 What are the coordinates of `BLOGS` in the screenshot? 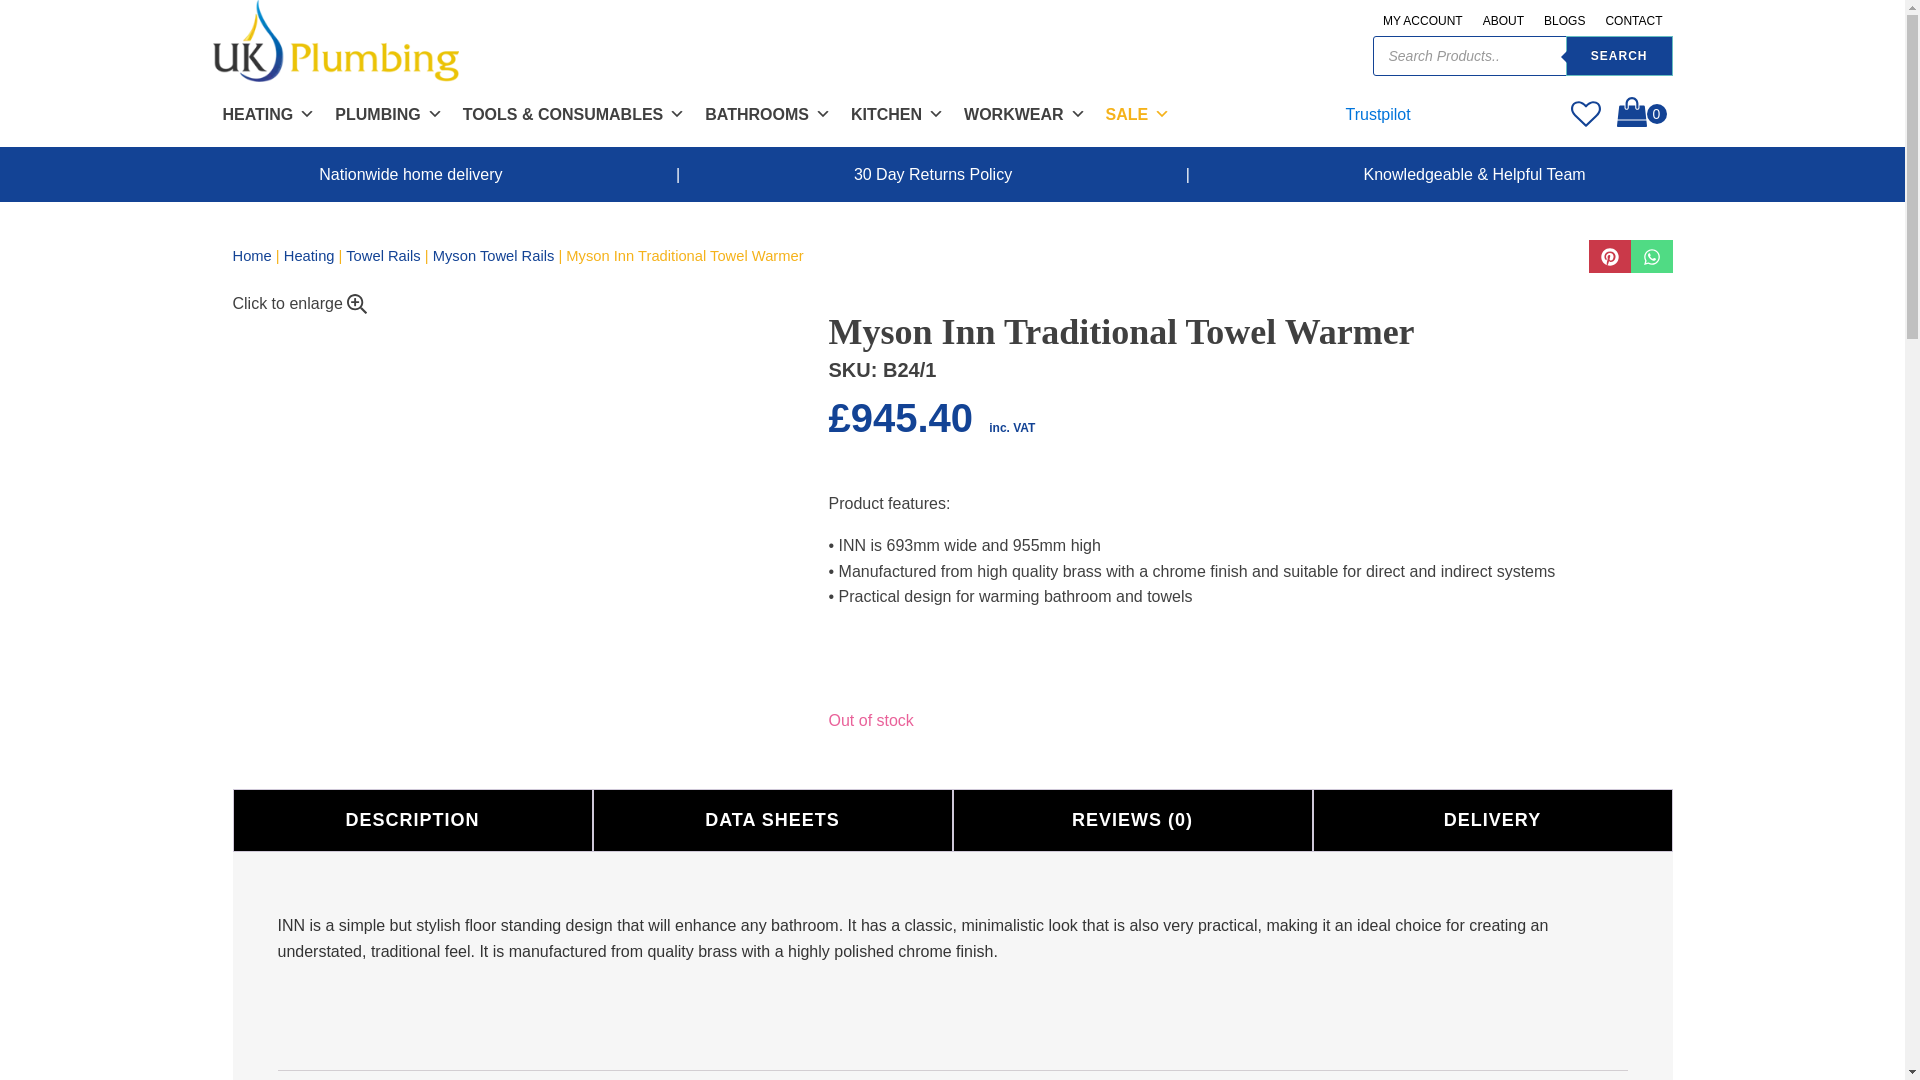 It's located at (1564, 20).